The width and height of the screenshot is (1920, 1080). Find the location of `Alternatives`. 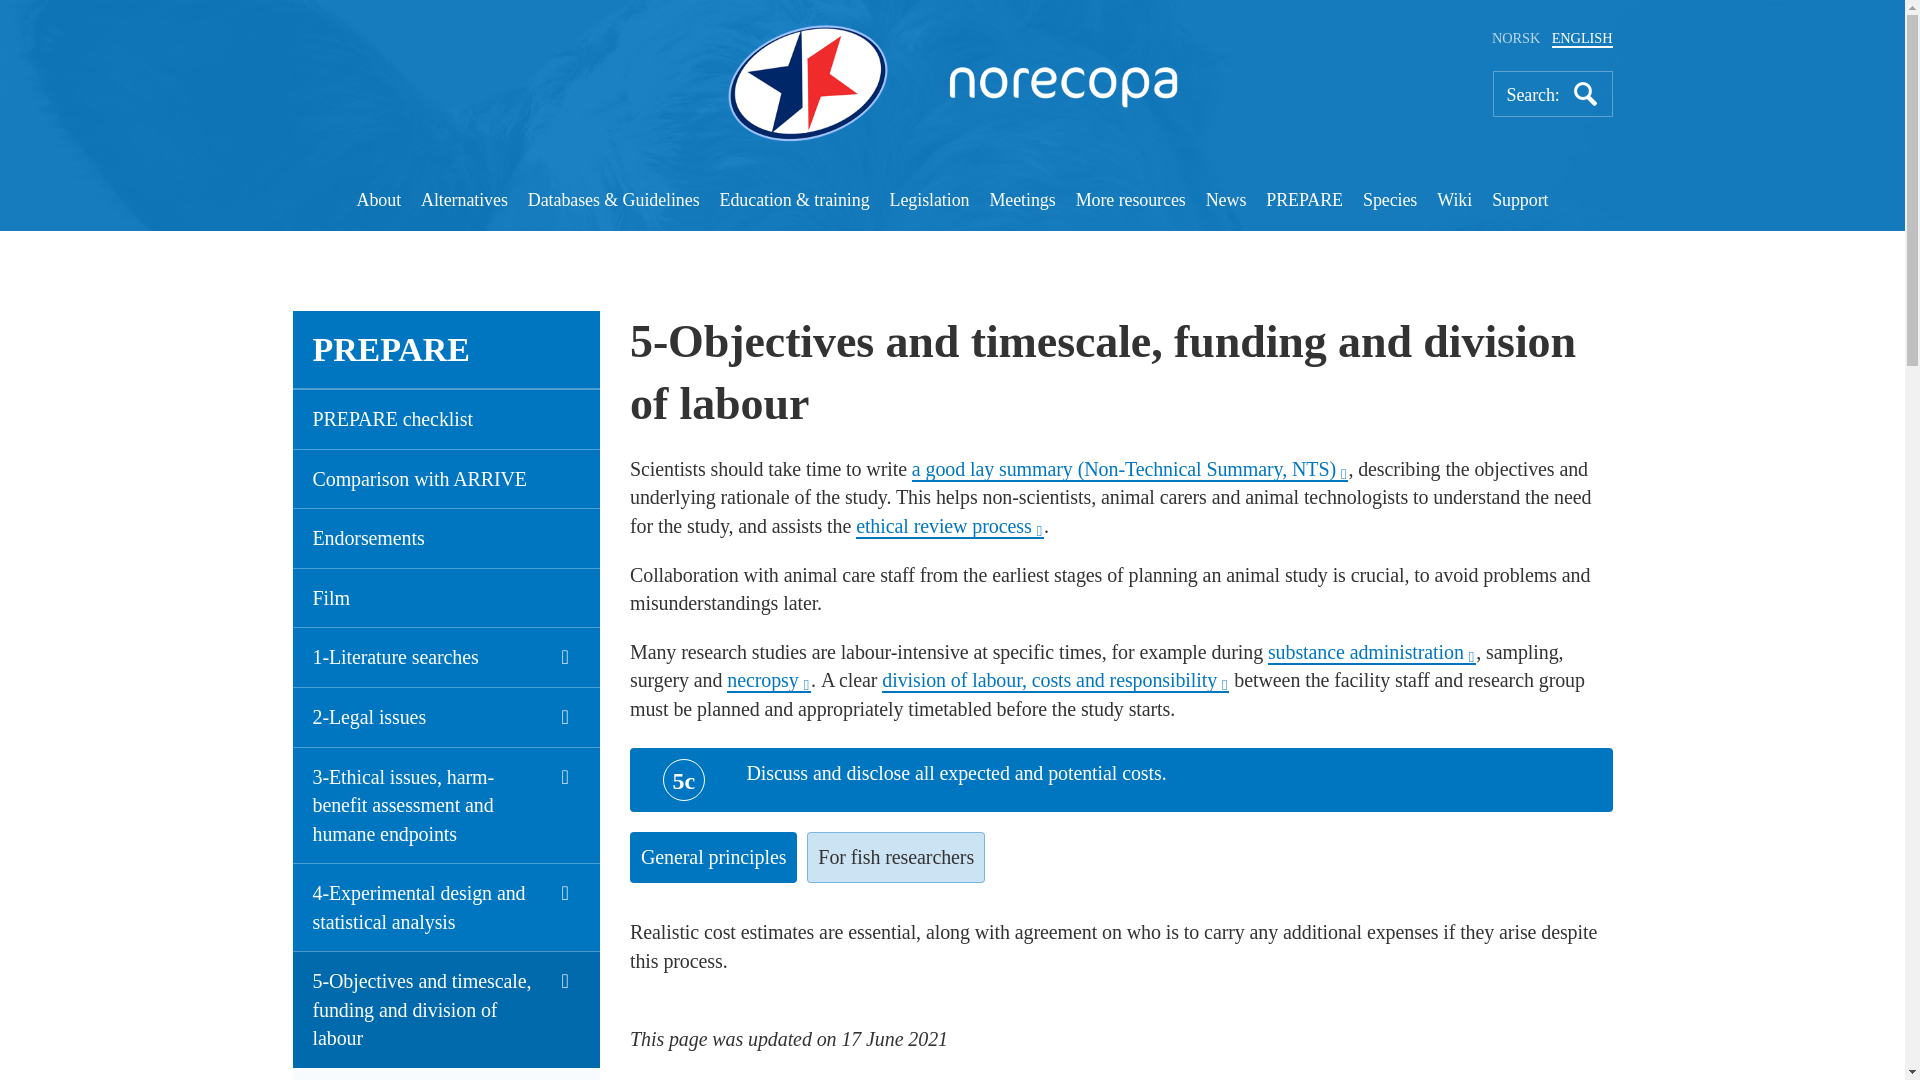

Alternatives is located at coordinates (464, 202).